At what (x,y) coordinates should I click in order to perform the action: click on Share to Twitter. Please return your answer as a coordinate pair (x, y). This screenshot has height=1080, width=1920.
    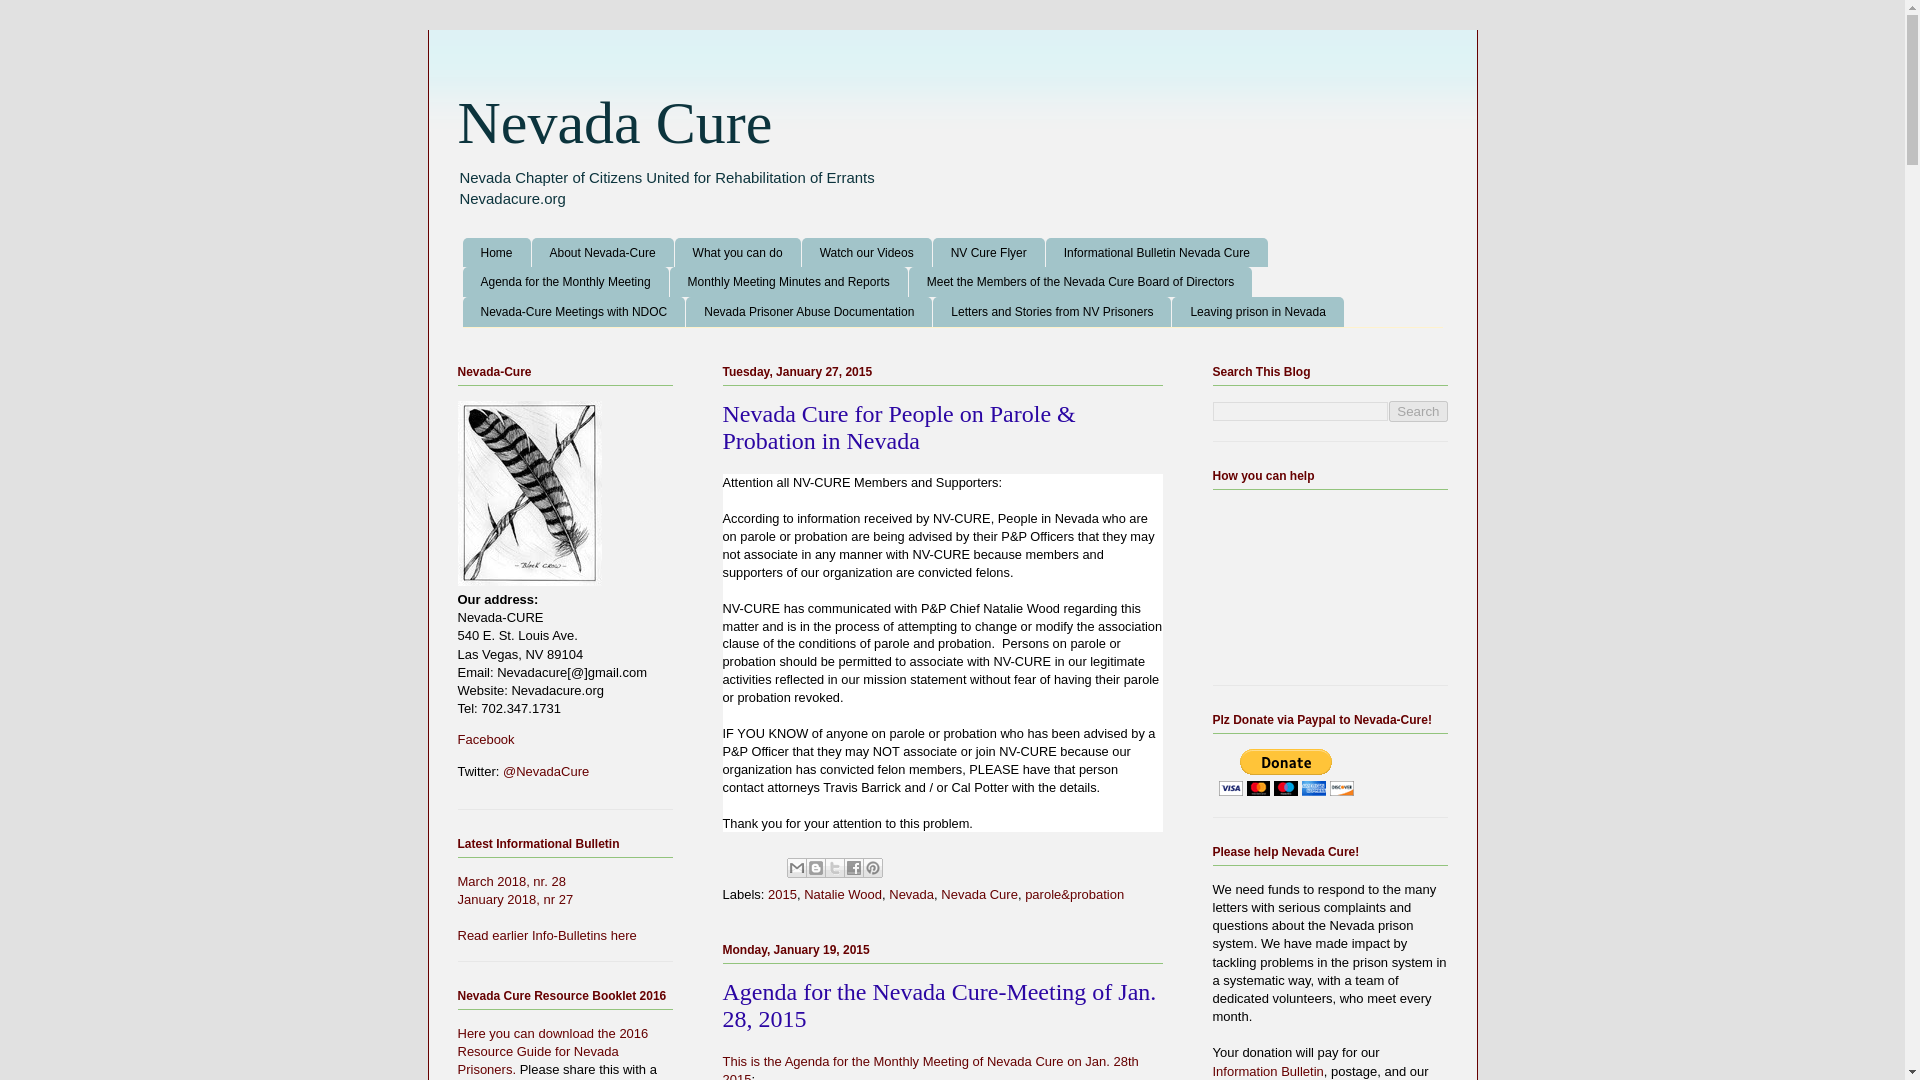
    Looking at the image, I should click on (834, 868).